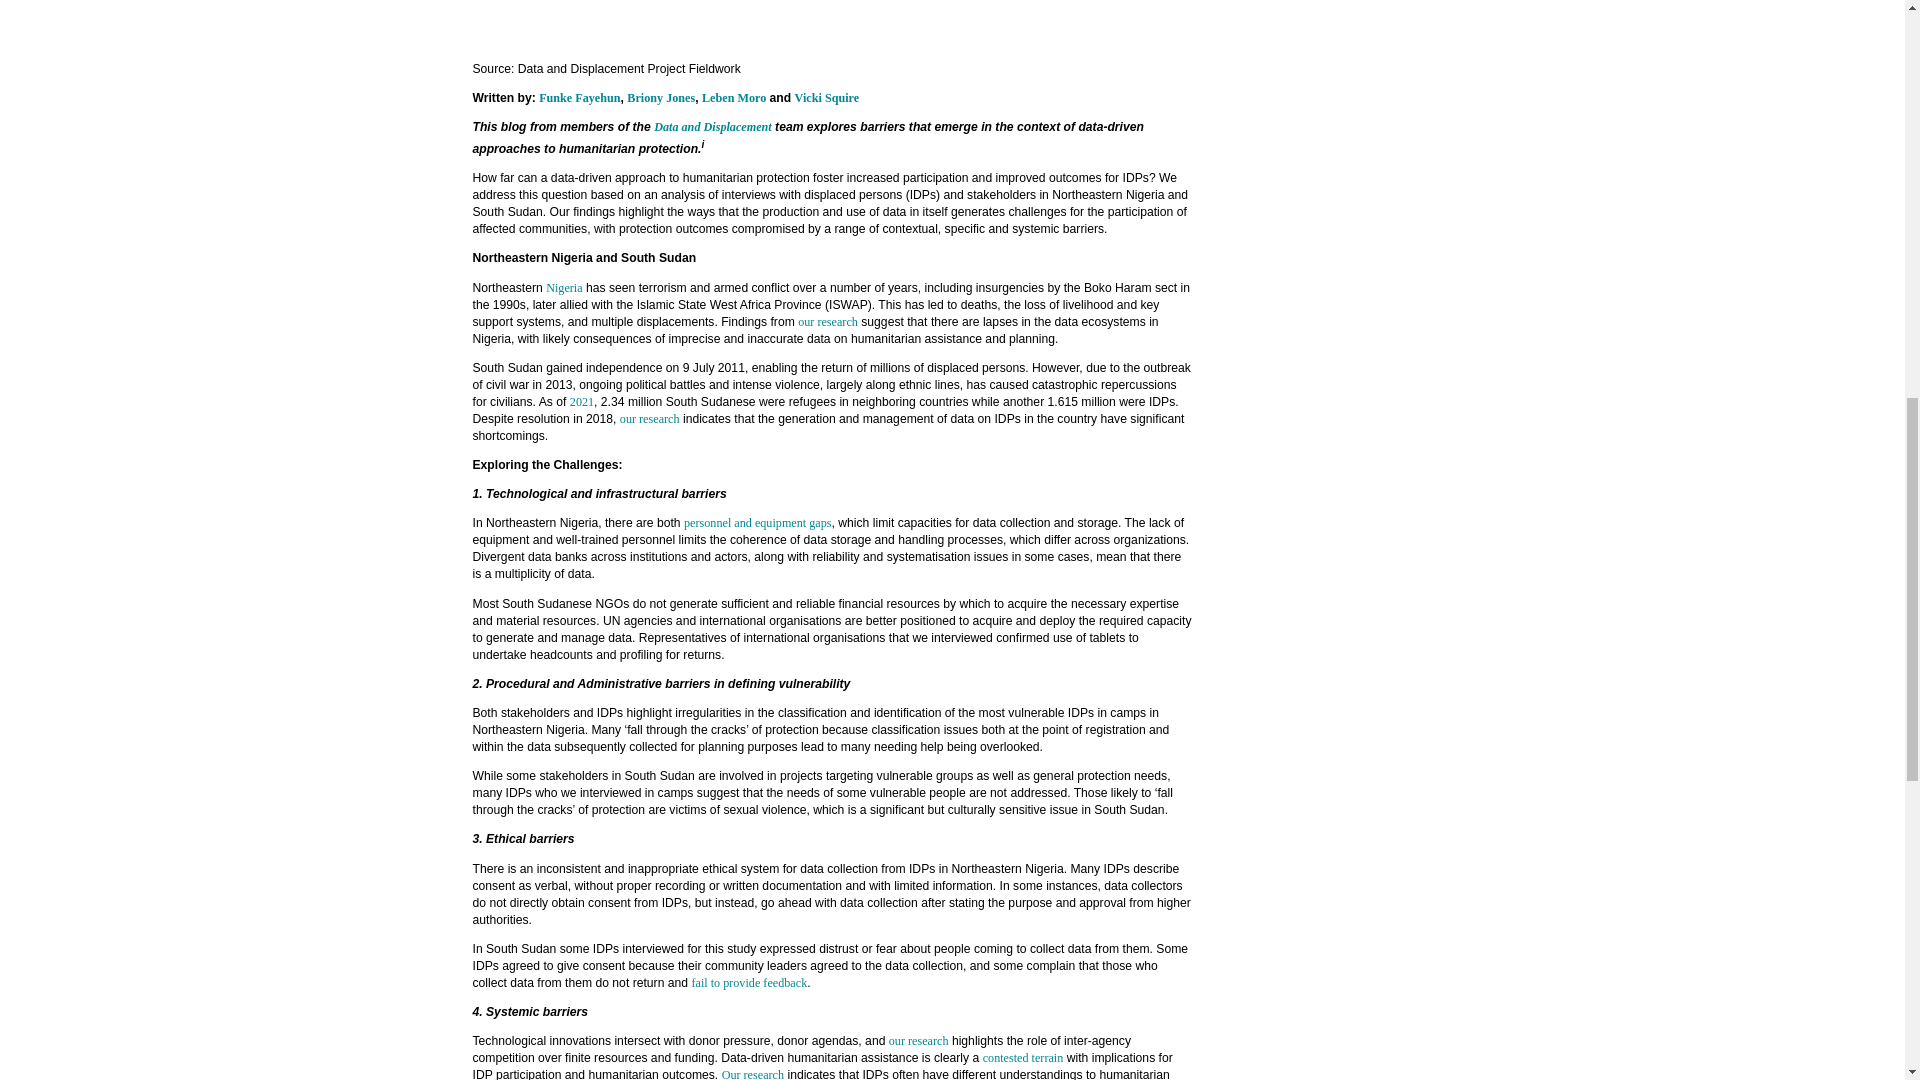 Image resolution: width=1920 pixels, height=1080 pixels. What do you see at coordinates (757, 523) in the screenshot?
I see `personnel and equipment gaps` at bounding box center [757, 523].